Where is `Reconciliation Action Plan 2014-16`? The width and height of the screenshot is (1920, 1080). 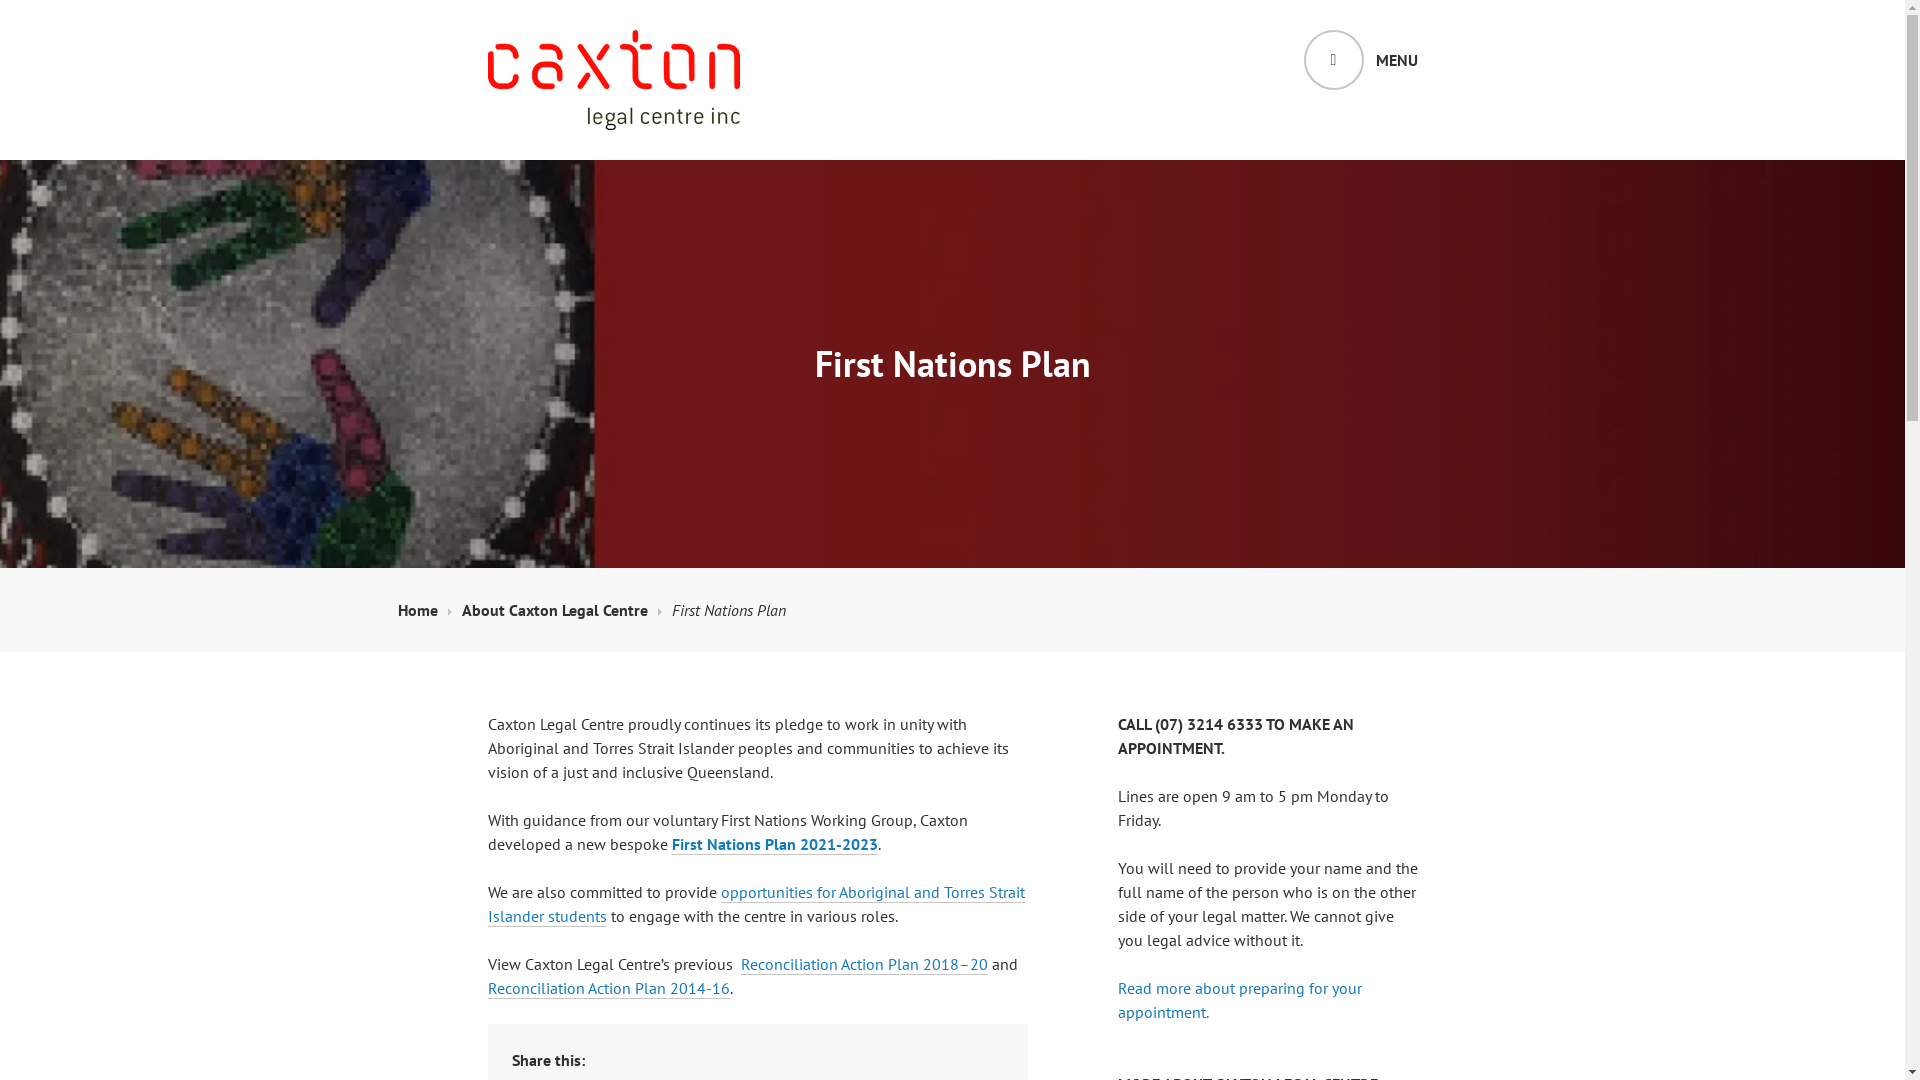
Reconciliation Action Plan 2014-16 is located at coordinates (609, 988).